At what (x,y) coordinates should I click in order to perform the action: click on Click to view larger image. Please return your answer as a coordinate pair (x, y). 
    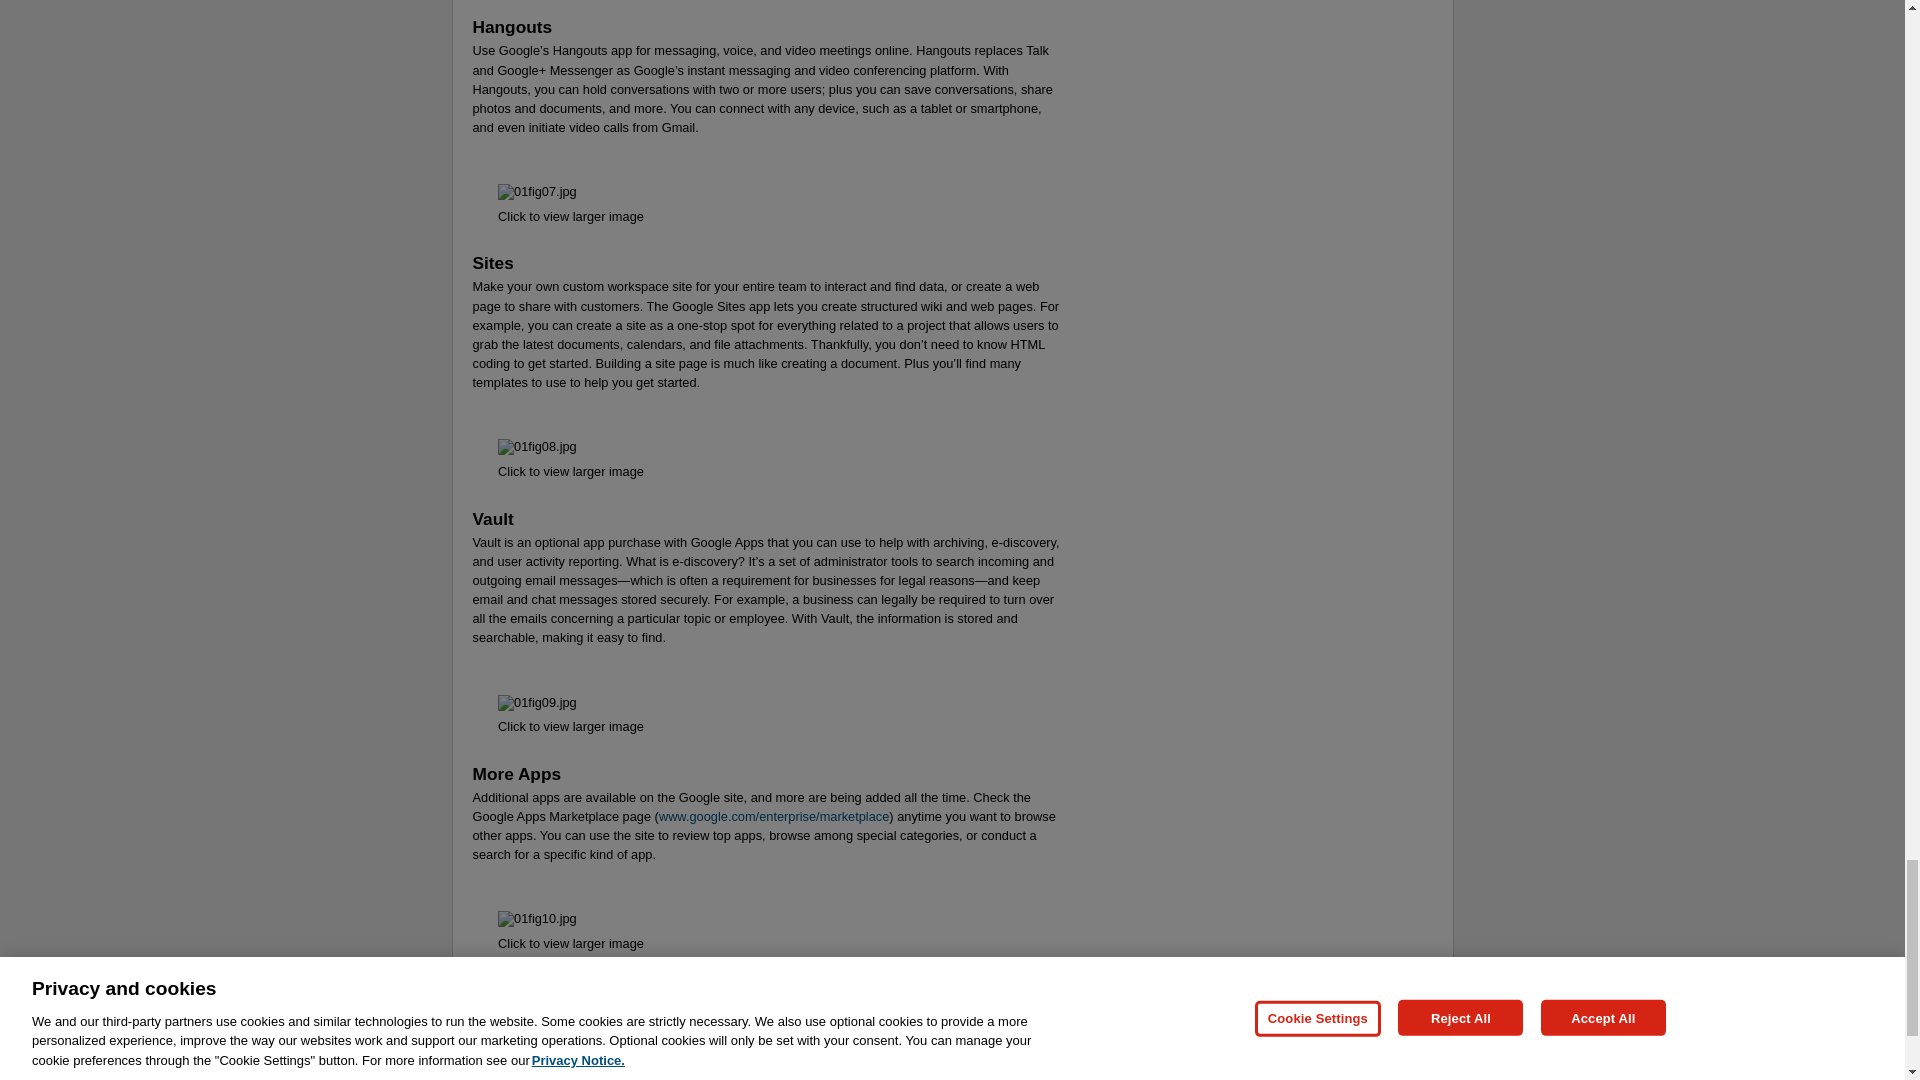
    Looking at the image, I should click on (570, 216).